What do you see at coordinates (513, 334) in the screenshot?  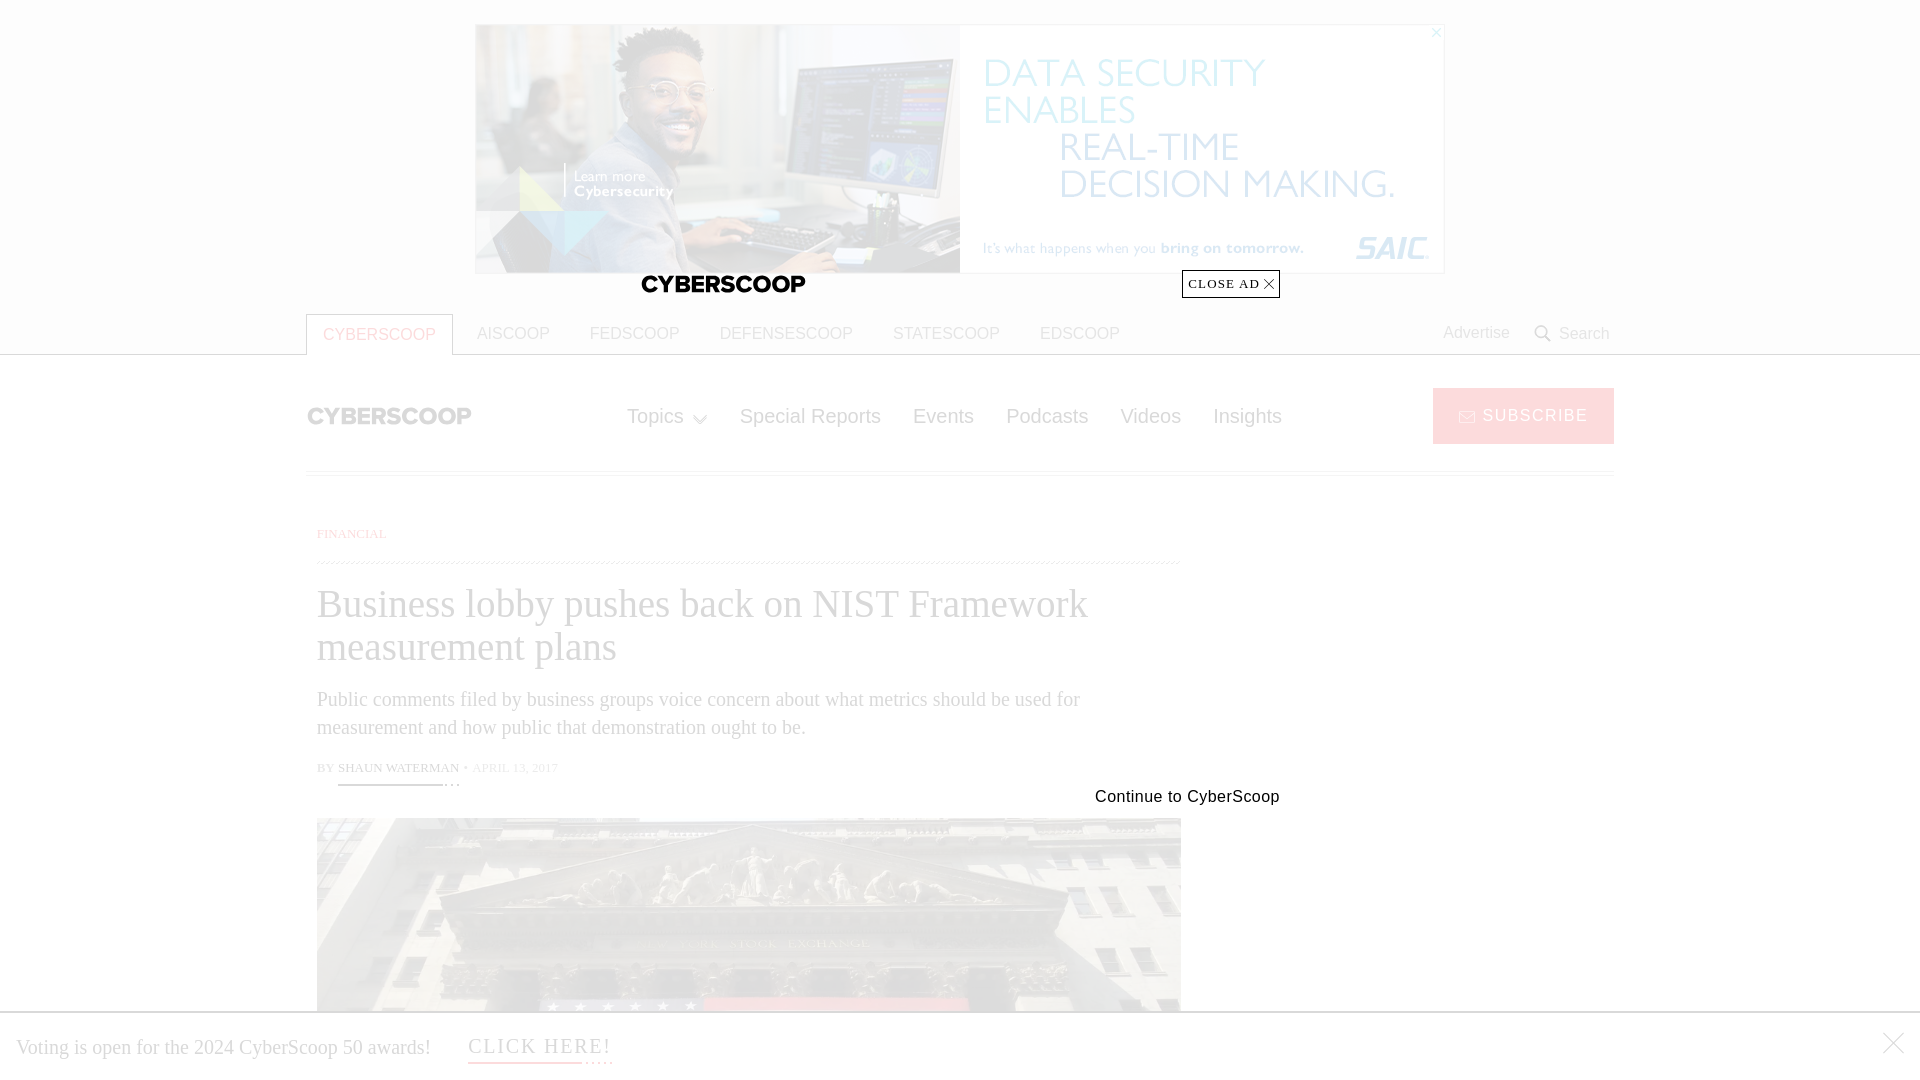 I see `AISCOOP` at bounding box center [513, 334].